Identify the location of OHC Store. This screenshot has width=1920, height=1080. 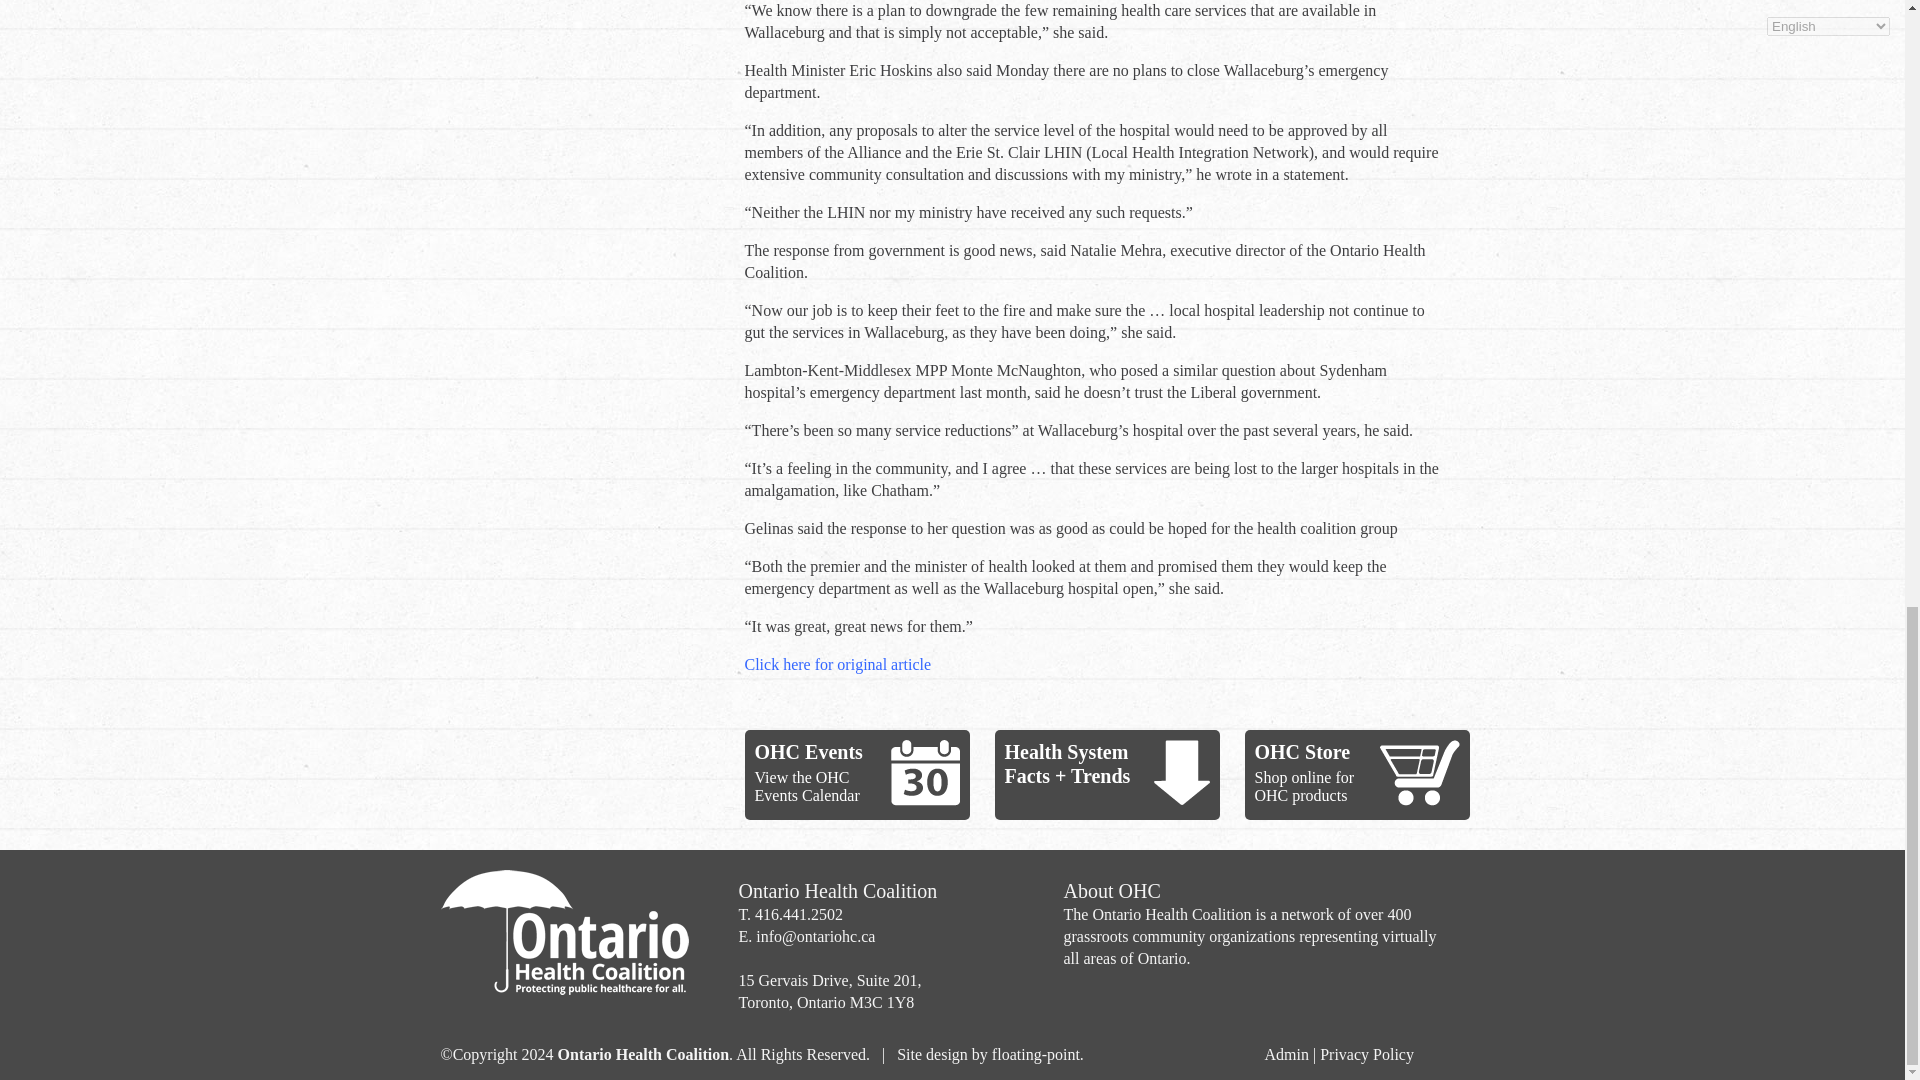
(1301, 751).